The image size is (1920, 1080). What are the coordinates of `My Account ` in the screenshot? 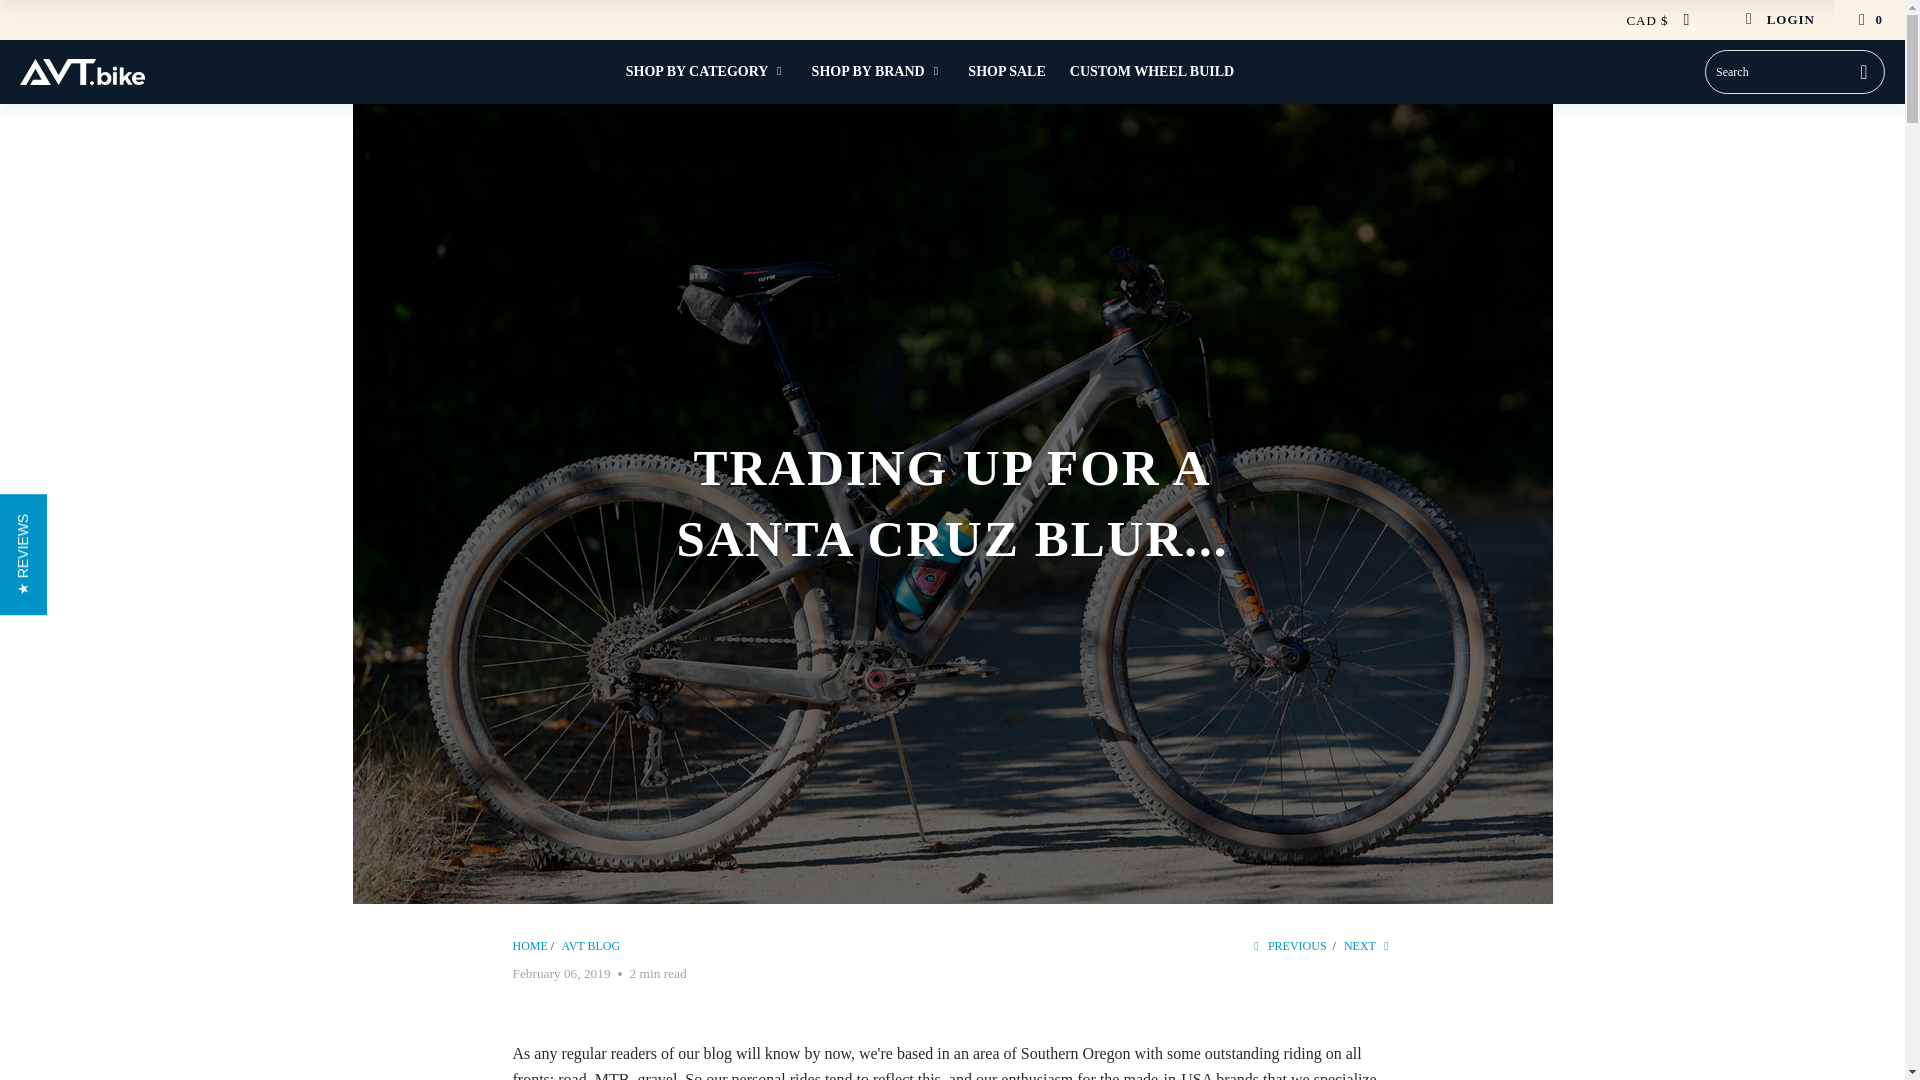 It's located at (1780, 20).